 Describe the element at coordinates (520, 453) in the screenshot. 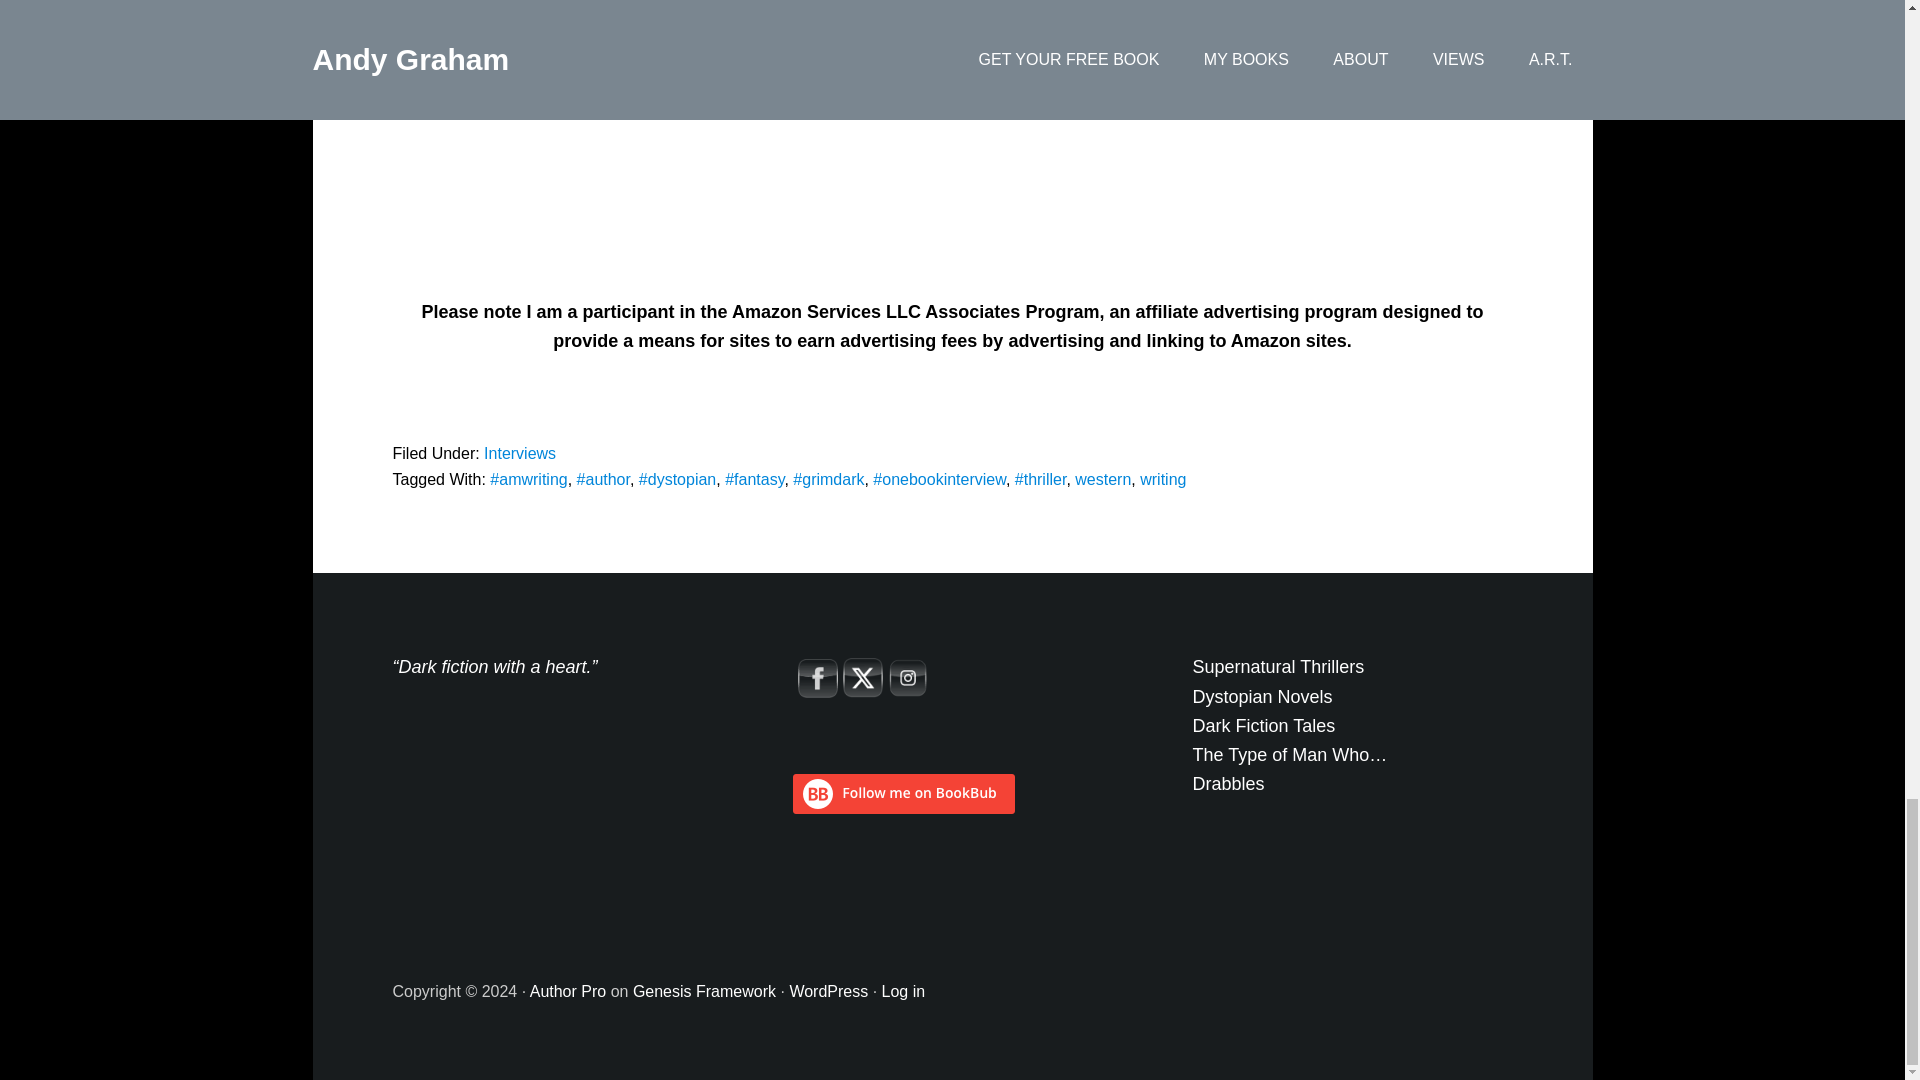

I see `Interviews` at that location.